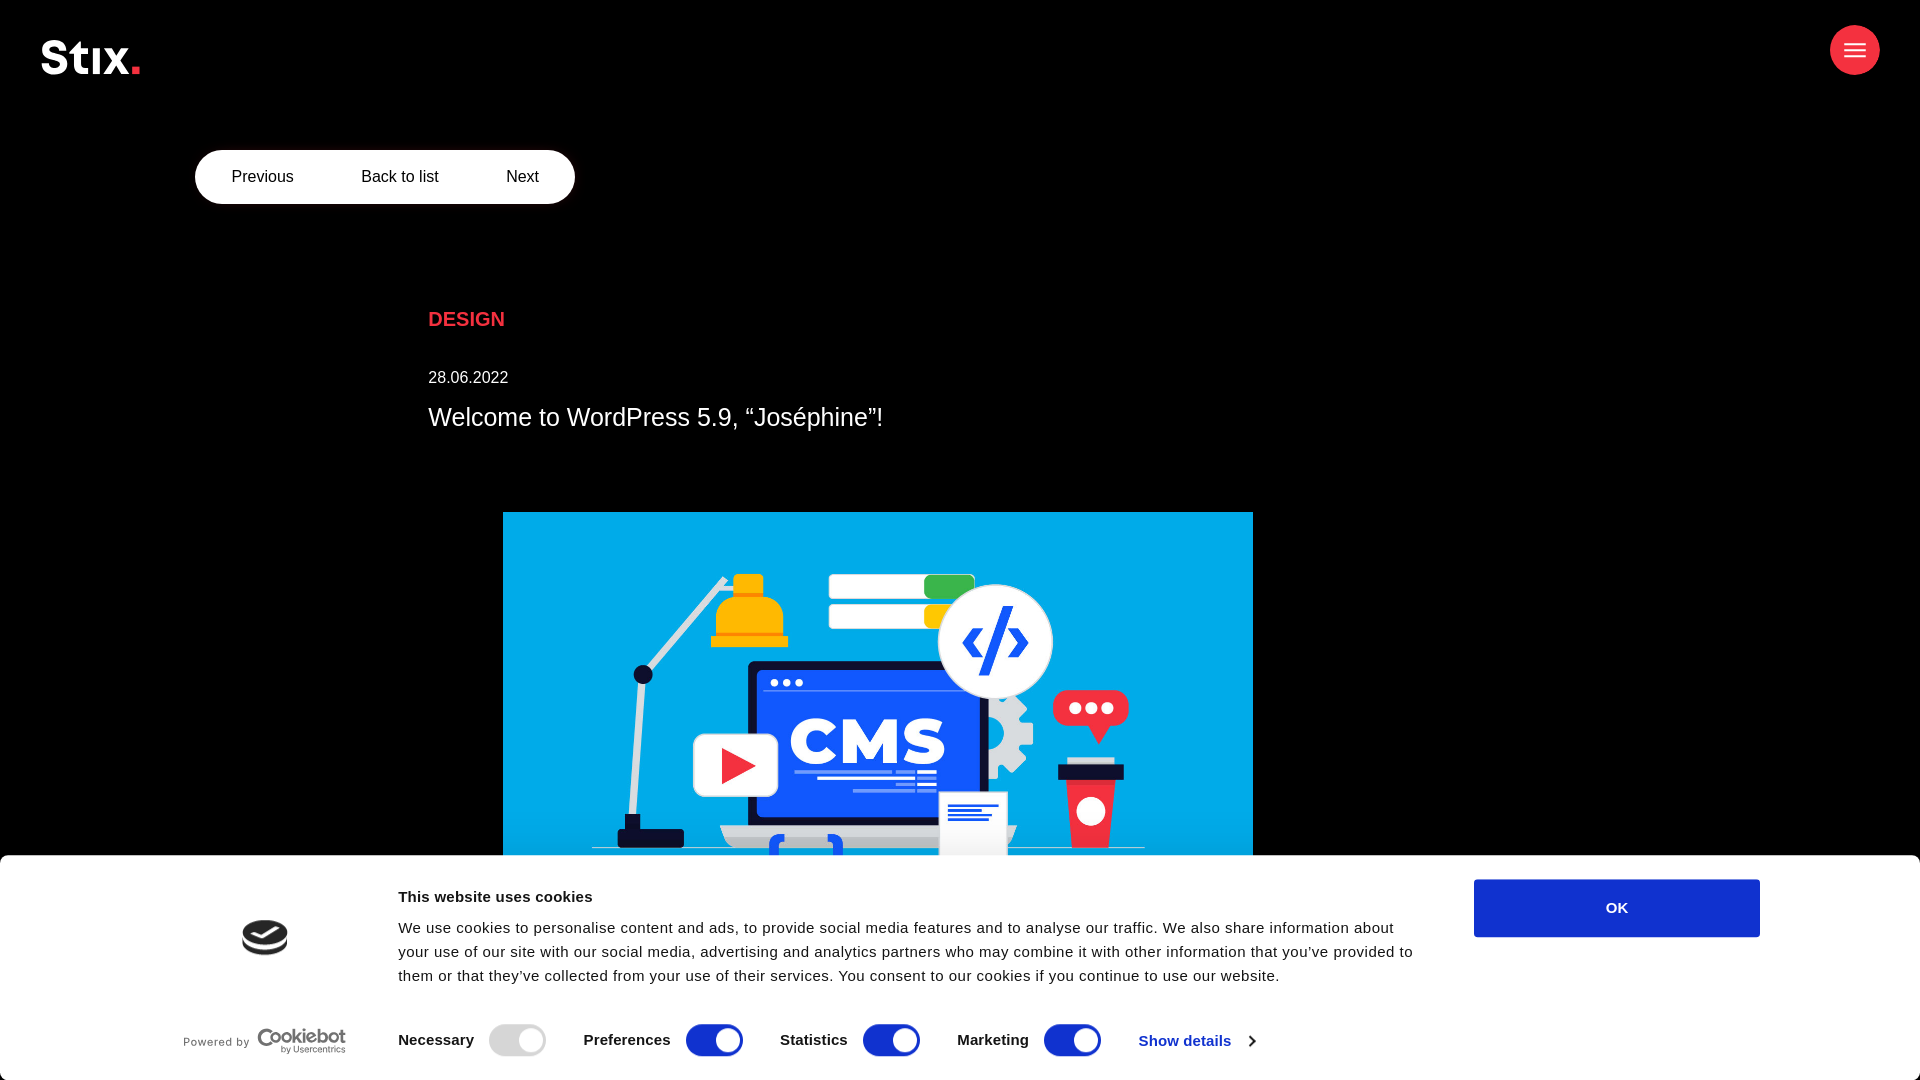 This screenshot has height=1080, width=1920. Describe the element at coordinates (522, 176) in the screenshot. I see `Next` at that location.